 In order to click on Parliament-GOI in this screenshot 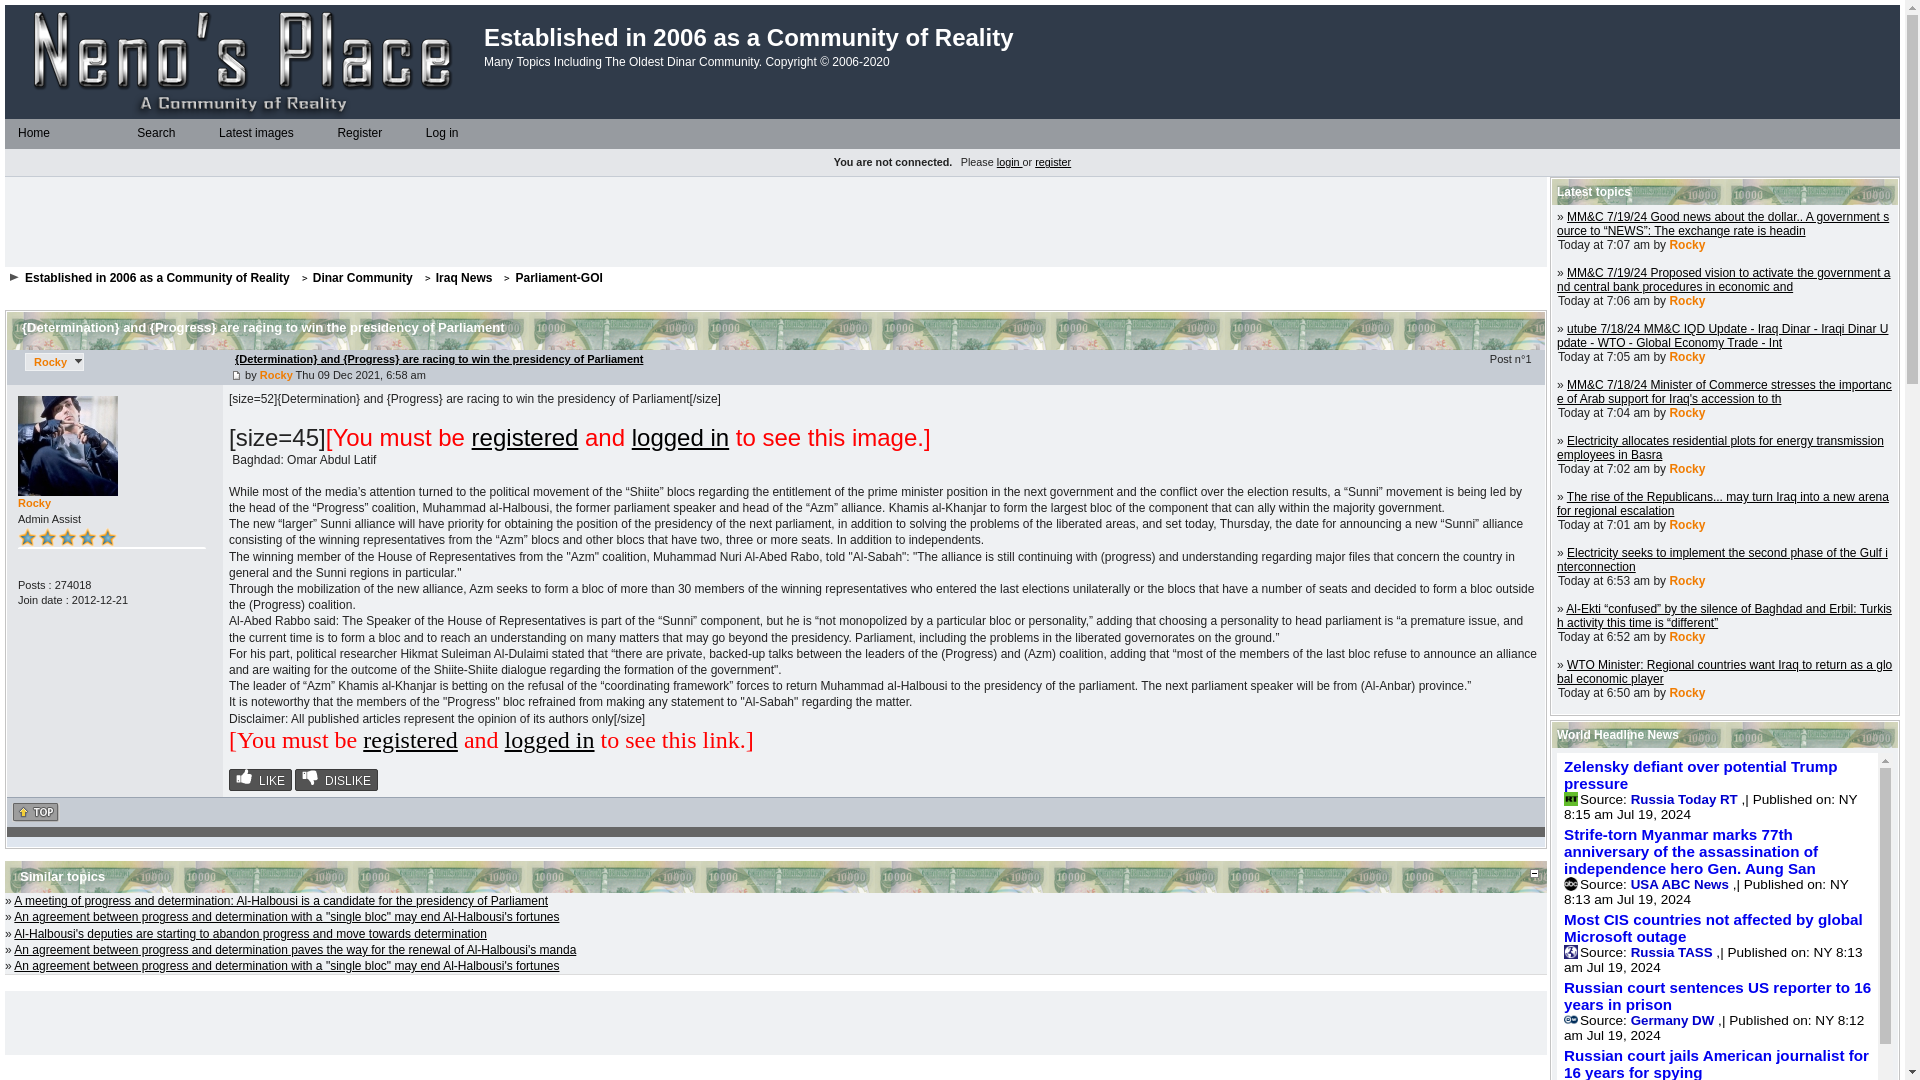, I will do `click(558, 278)`.